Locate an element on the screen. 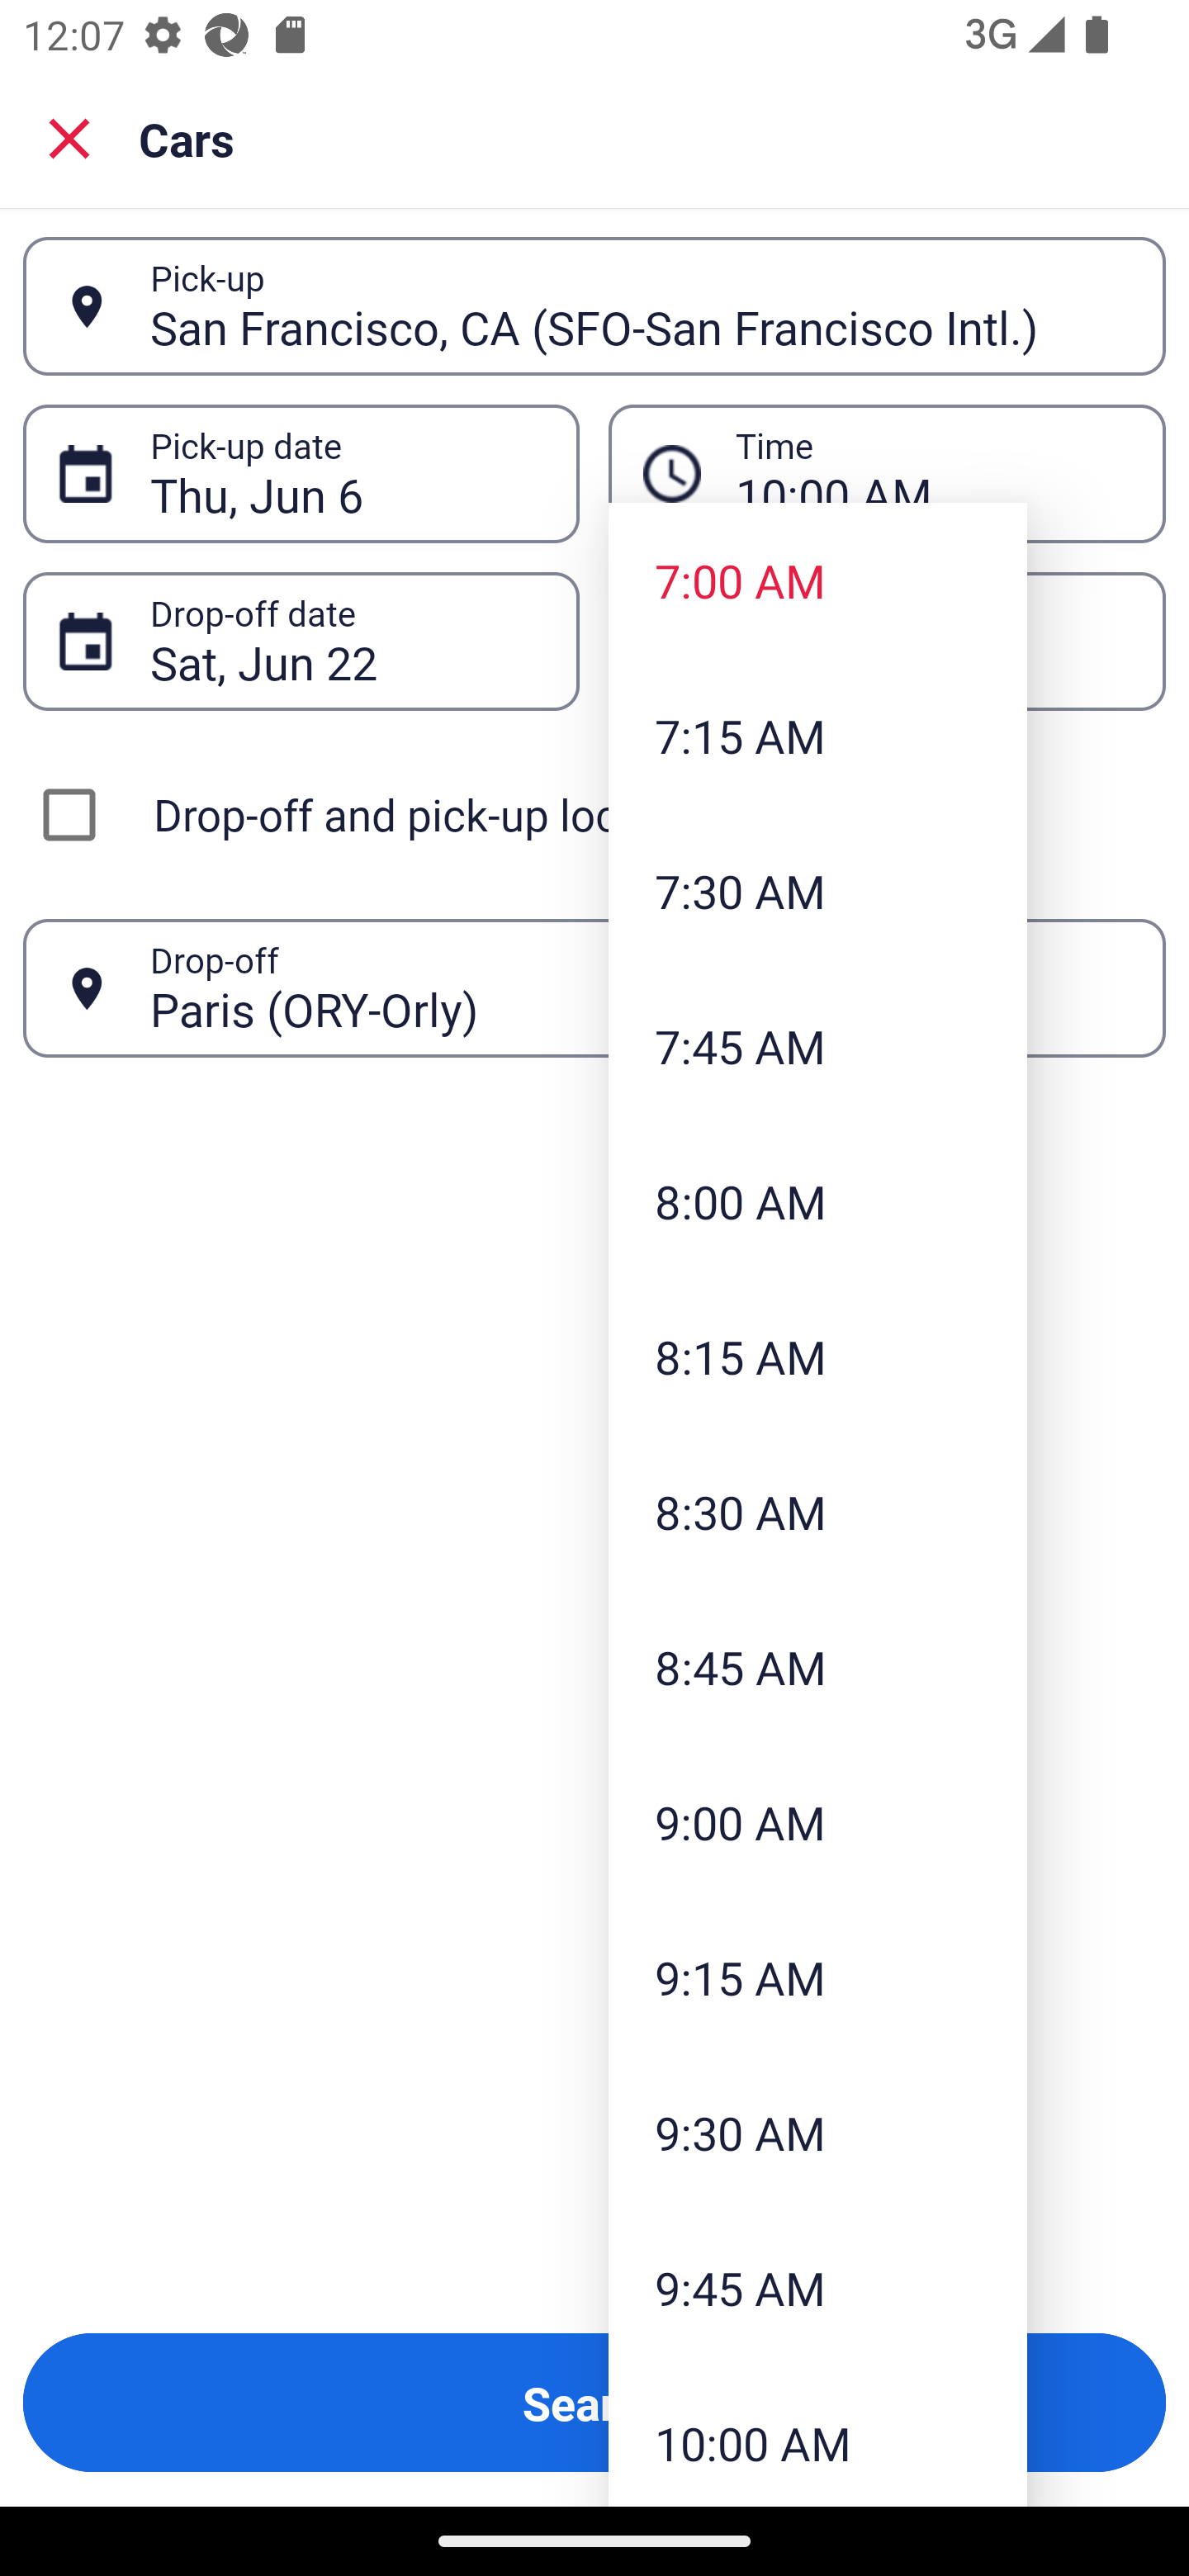 This screenshot has width=1189, height=2576. 7:00 AM is located at coordinates (817, 580).